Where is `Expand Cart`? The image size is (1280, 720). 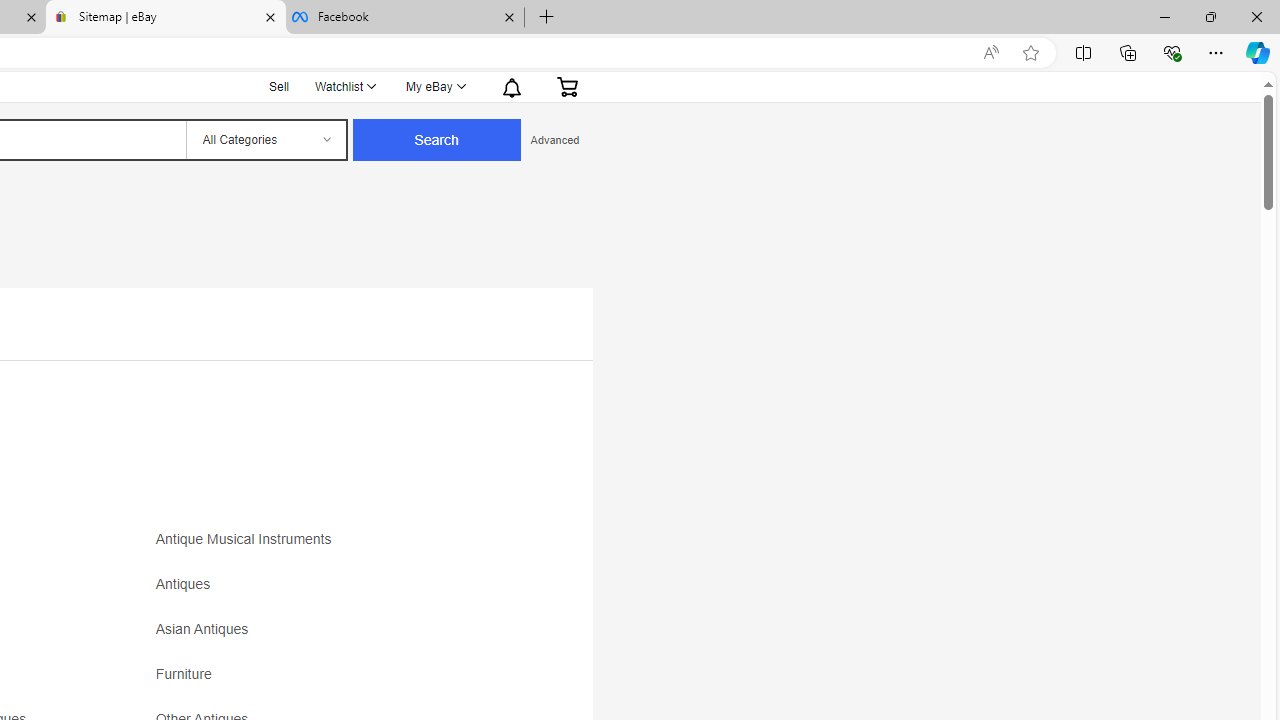 Expand Cart is located at coordinates (567, 86).